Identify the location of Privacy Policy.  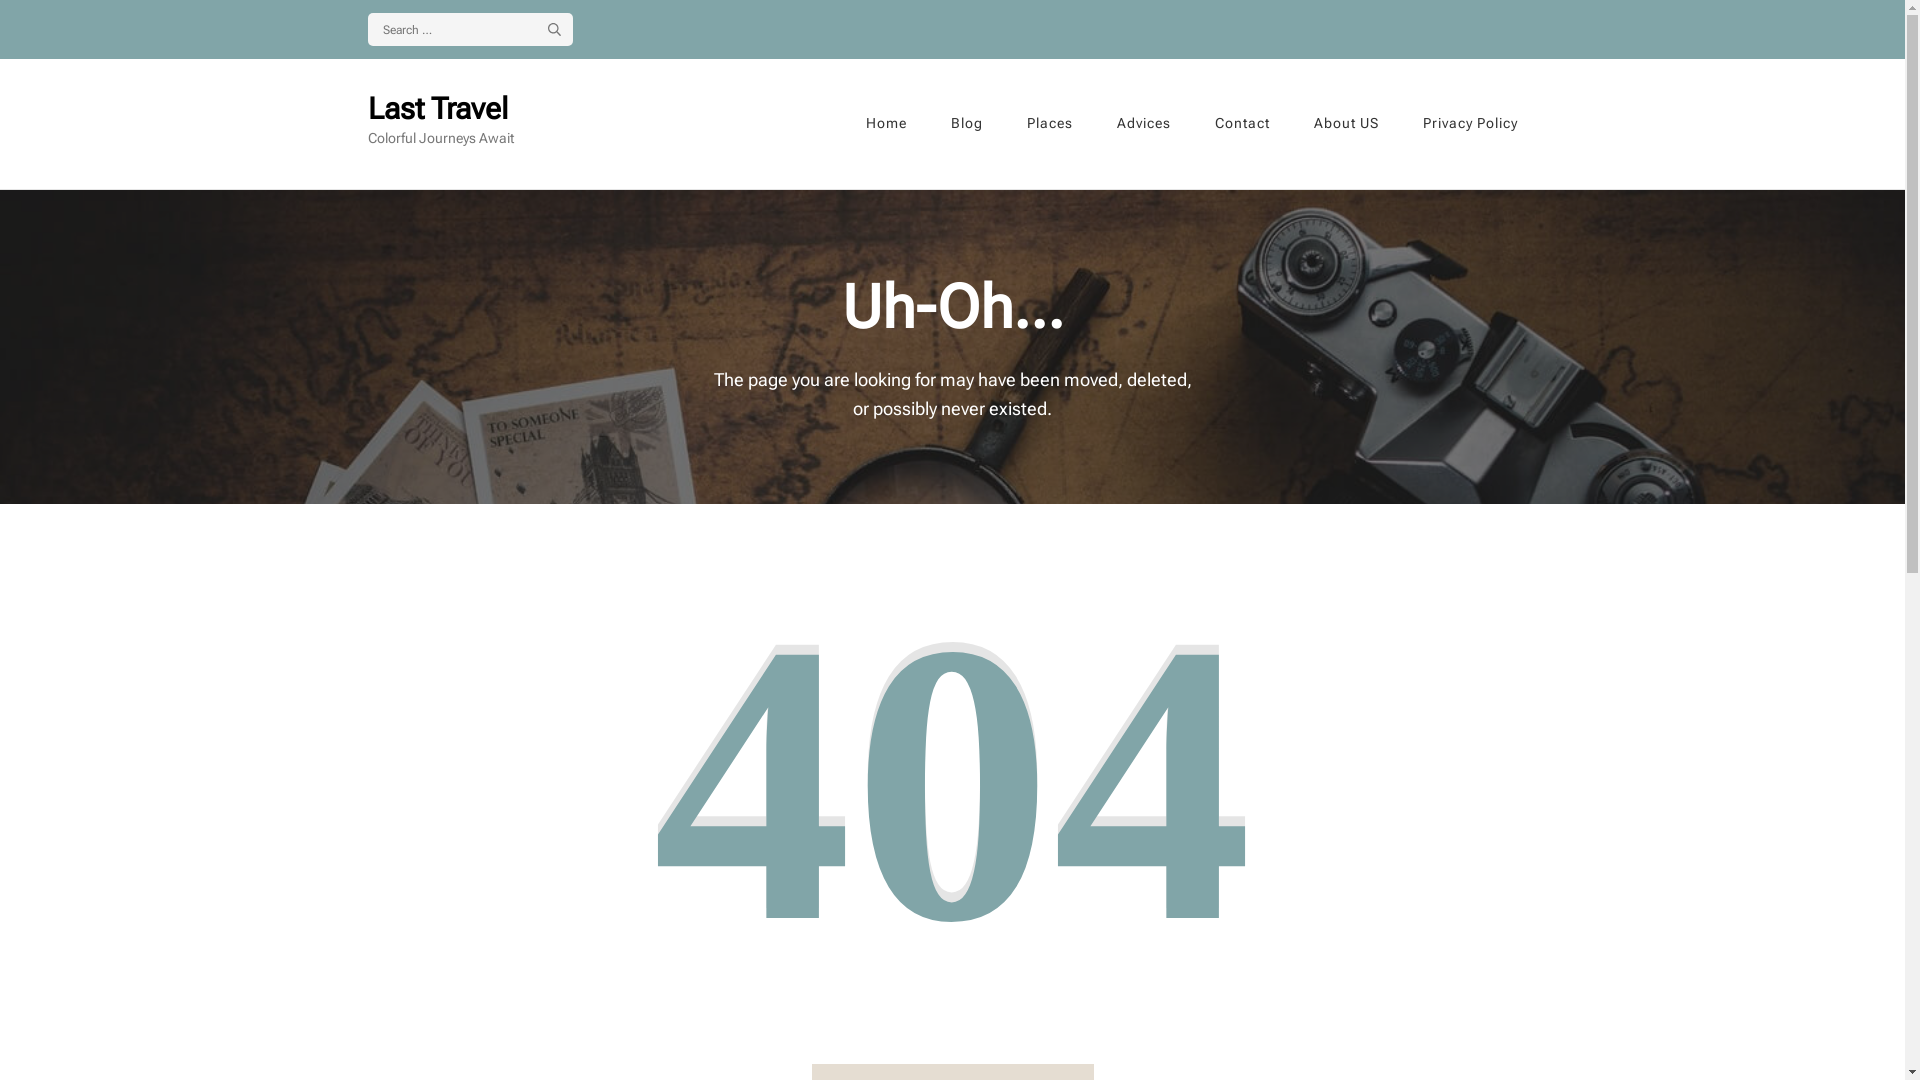
(1470, 124).